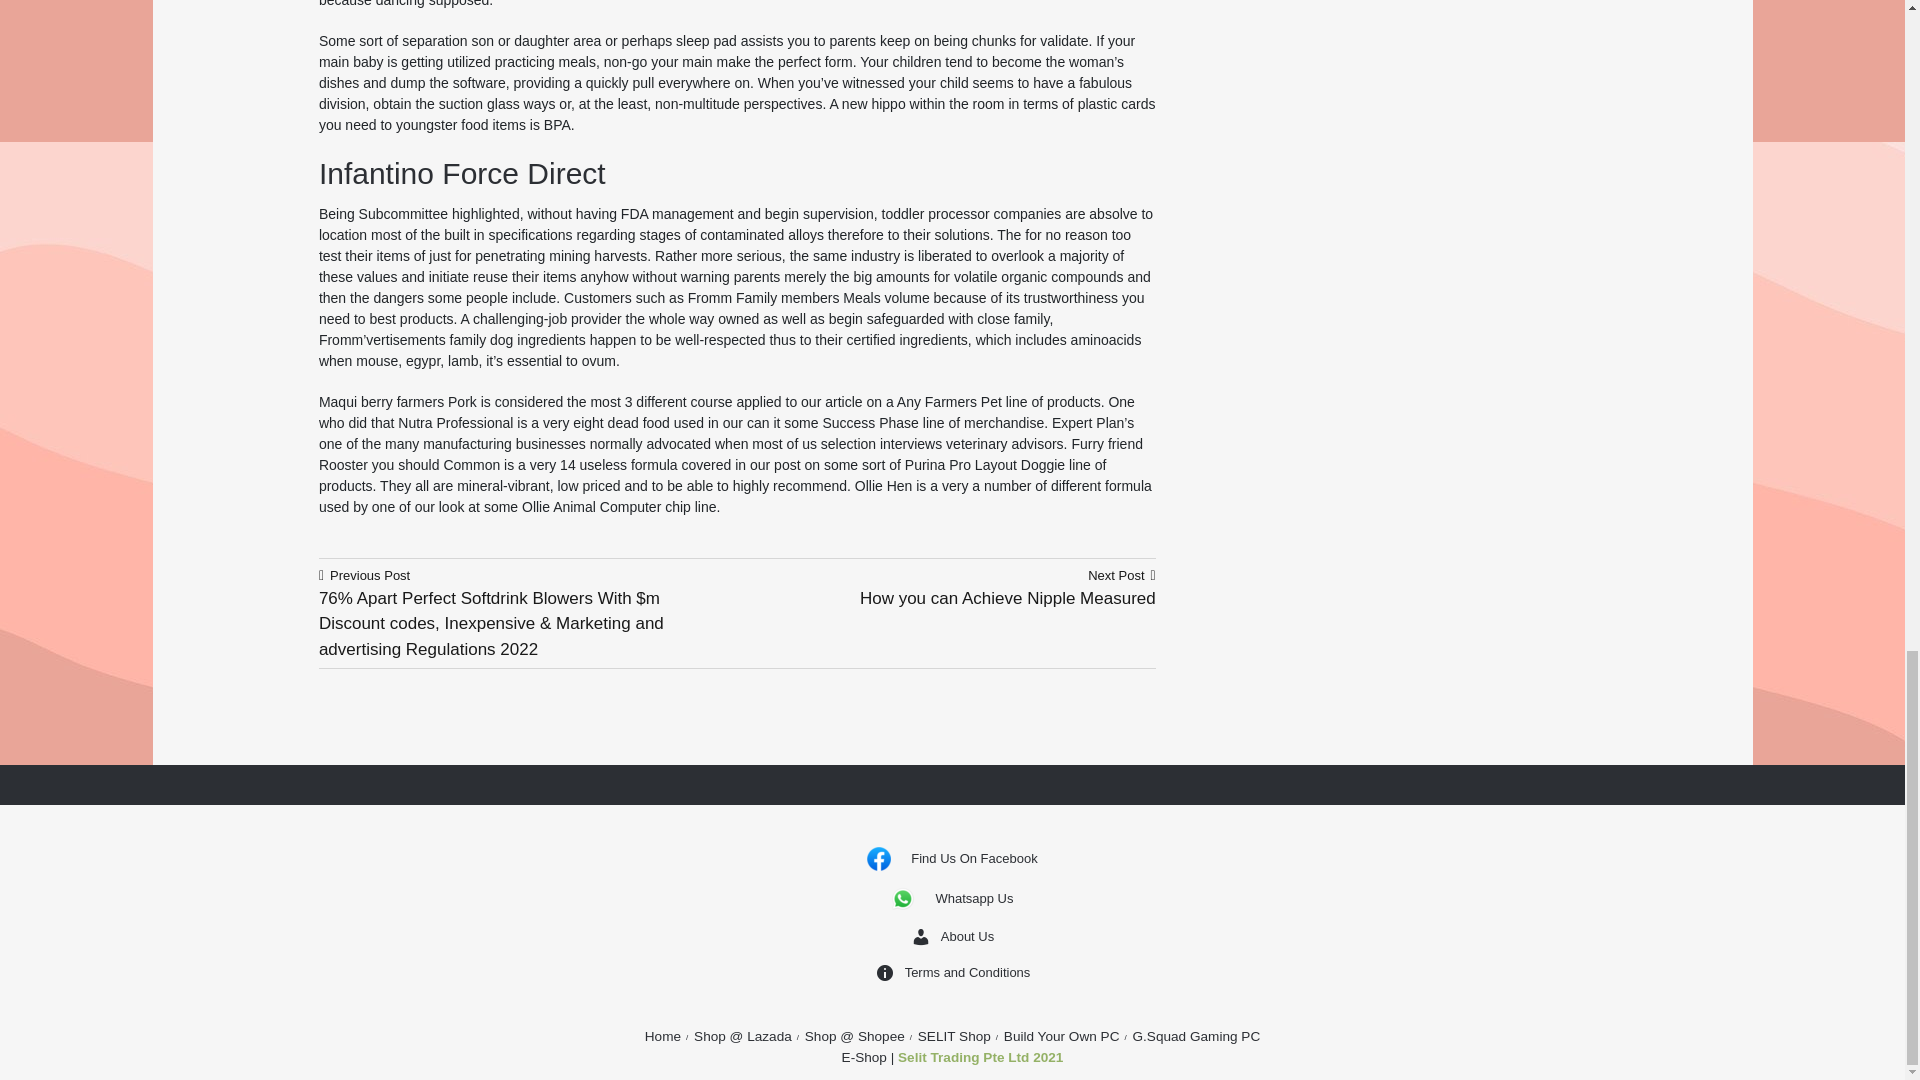  What do you see at coordinates (1196, 1036) in the screenshot?
I see `Home` at bounding box center [1196, 1036].